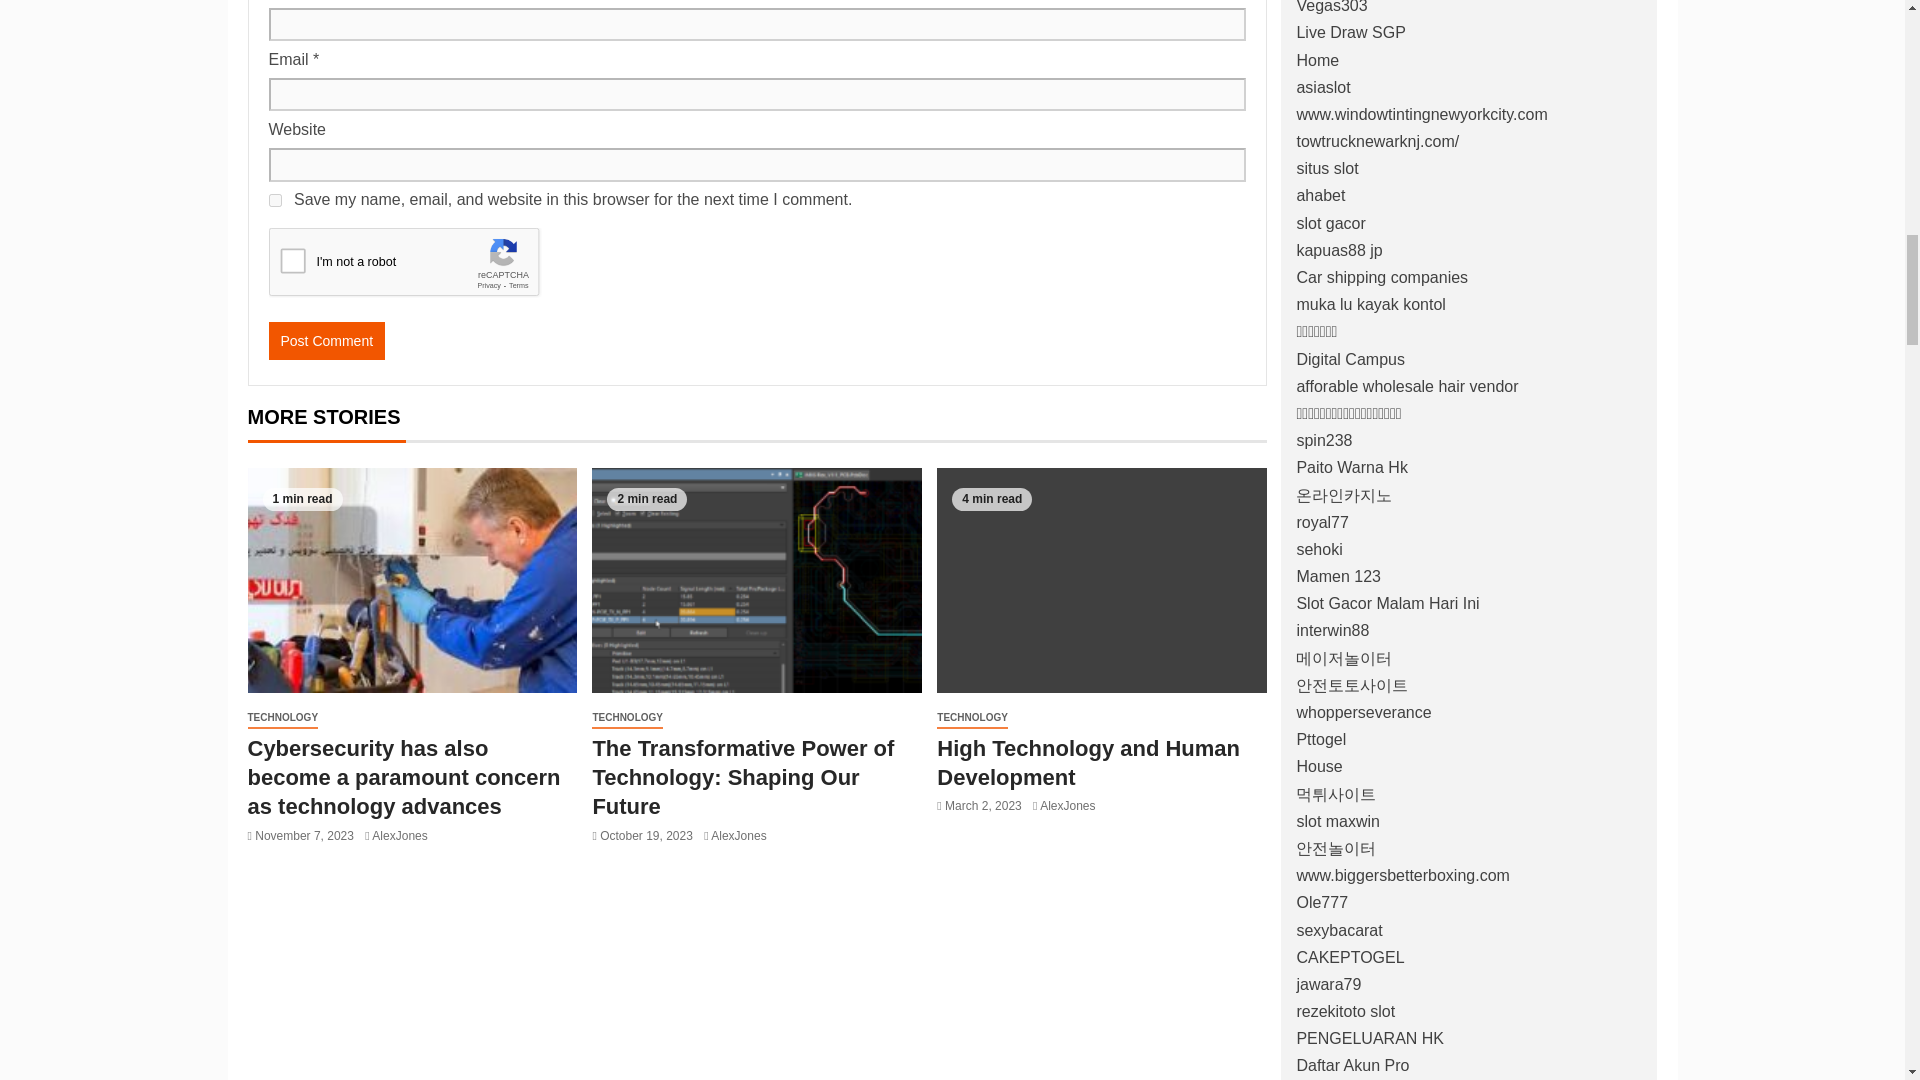 Image resolution: width=1920 pixels, height=1080 pixels. What do you see at coordinates (399, 836) in the screenshot?
I see `AlexJones` at bounding box center [399, 836].